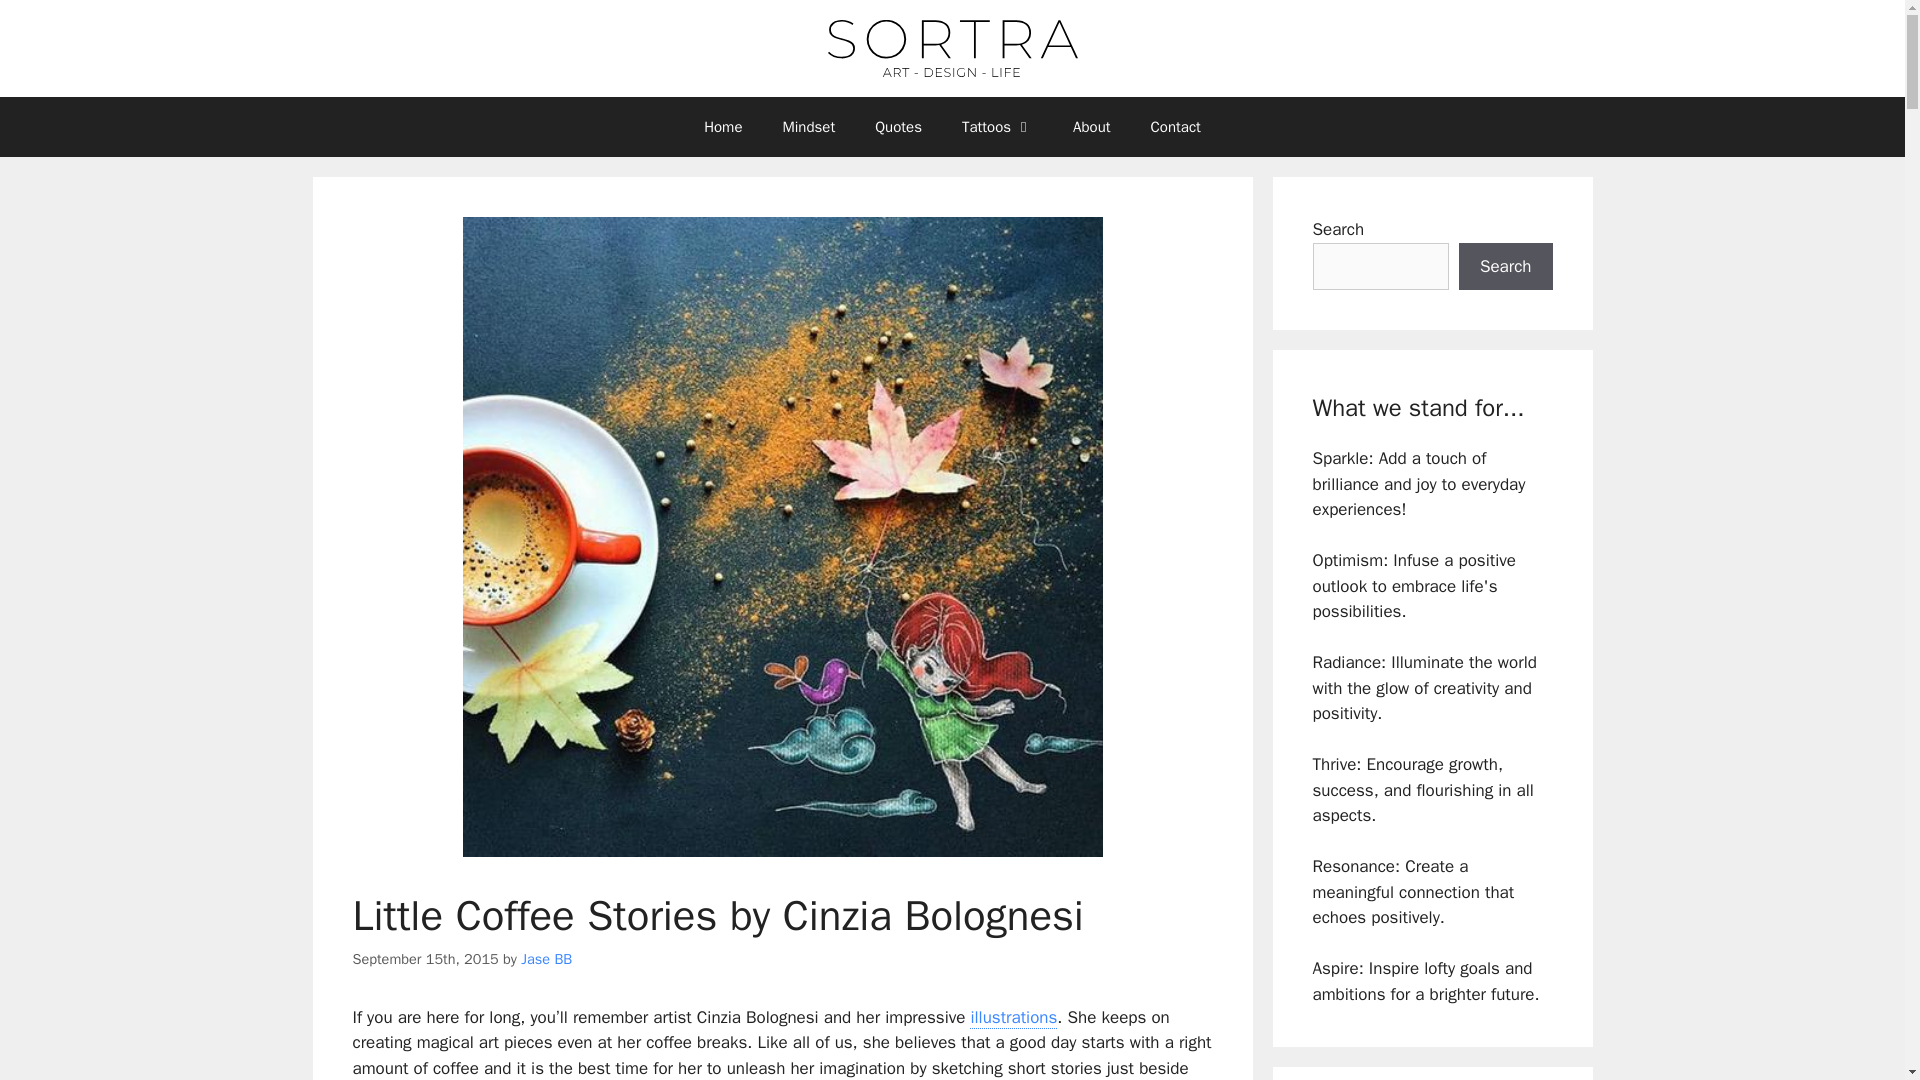 The width and height of the screenshot is (1920, 1080). Describe the element at coordinates (997, 126) in the screenshot. I see `Tattoos` at that location.